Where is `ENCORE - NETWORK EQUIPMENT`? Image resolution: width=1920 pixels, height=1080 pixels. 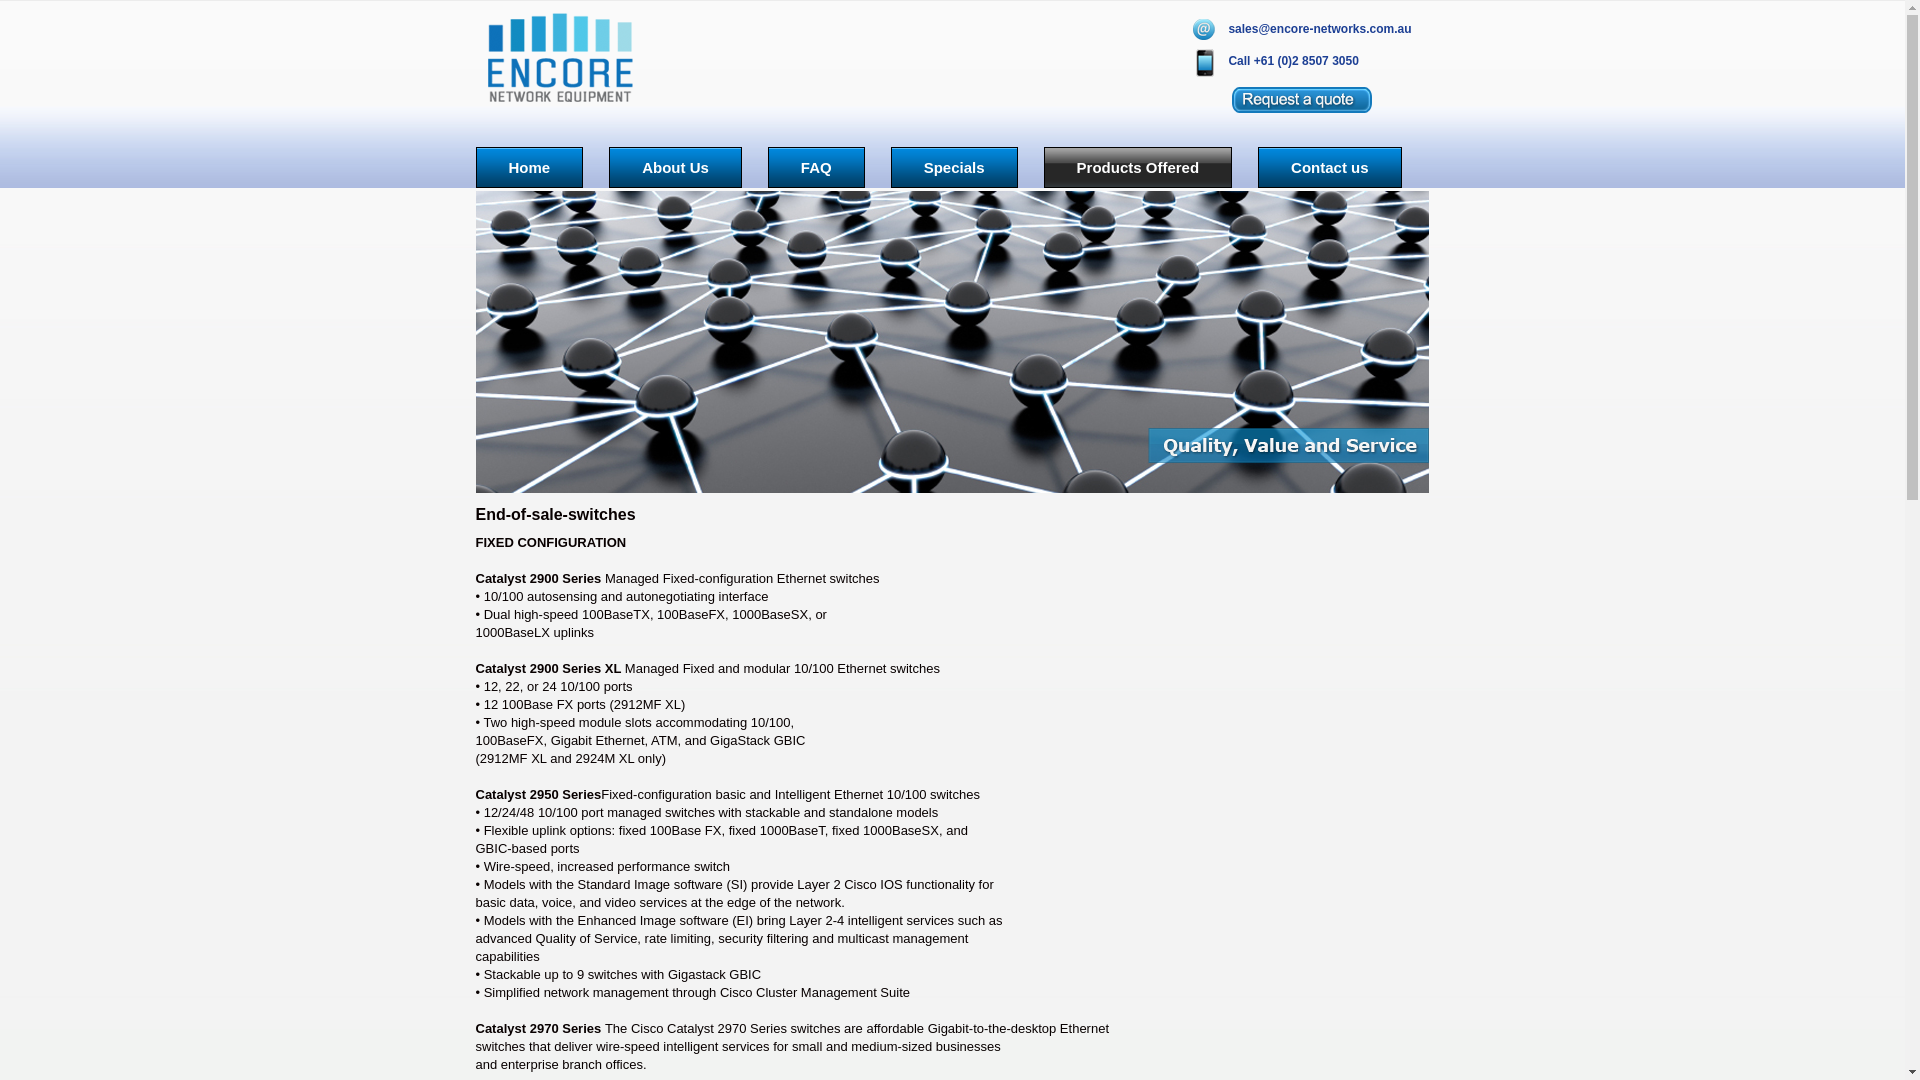 ENCORE - NETWORK EQUIPMENT is located at coordinates (560, 58).